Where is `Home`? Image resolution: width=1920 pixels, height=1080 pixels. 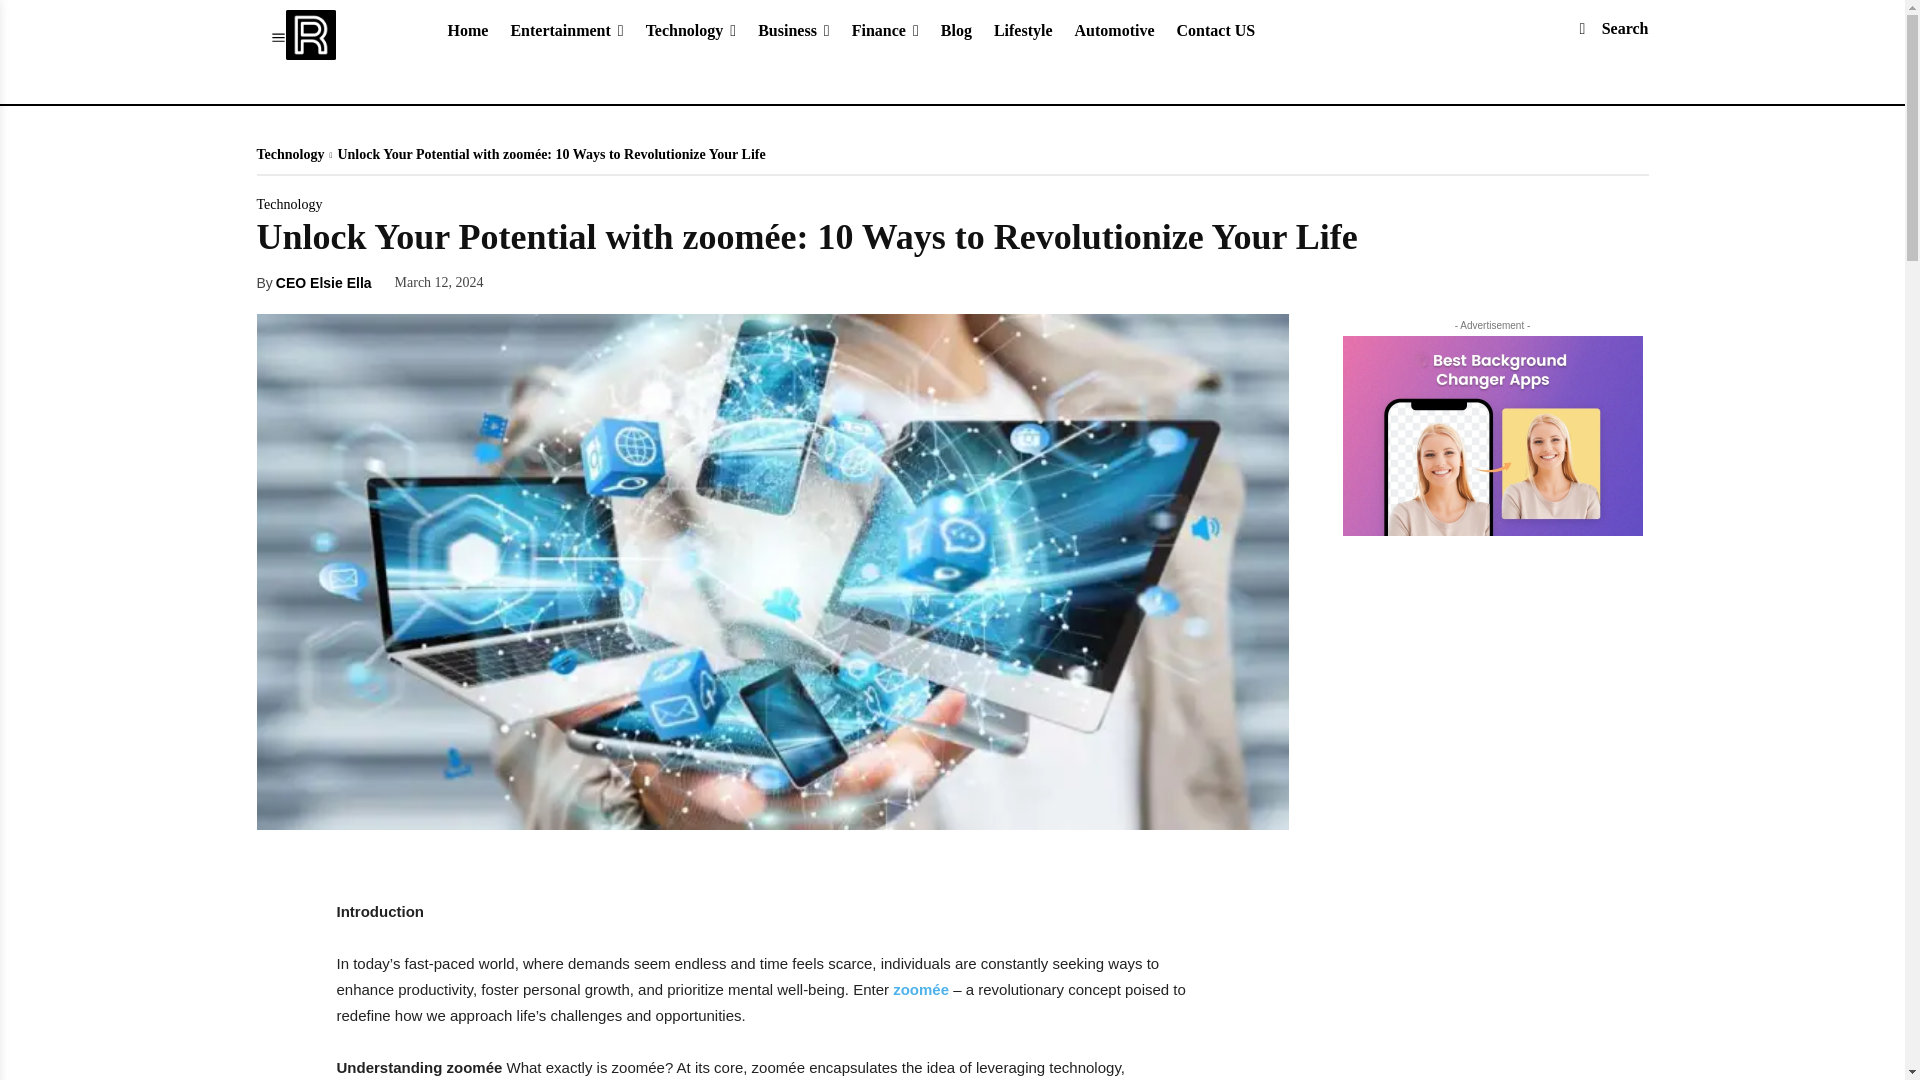 Home is located at coordinates (467, 30).